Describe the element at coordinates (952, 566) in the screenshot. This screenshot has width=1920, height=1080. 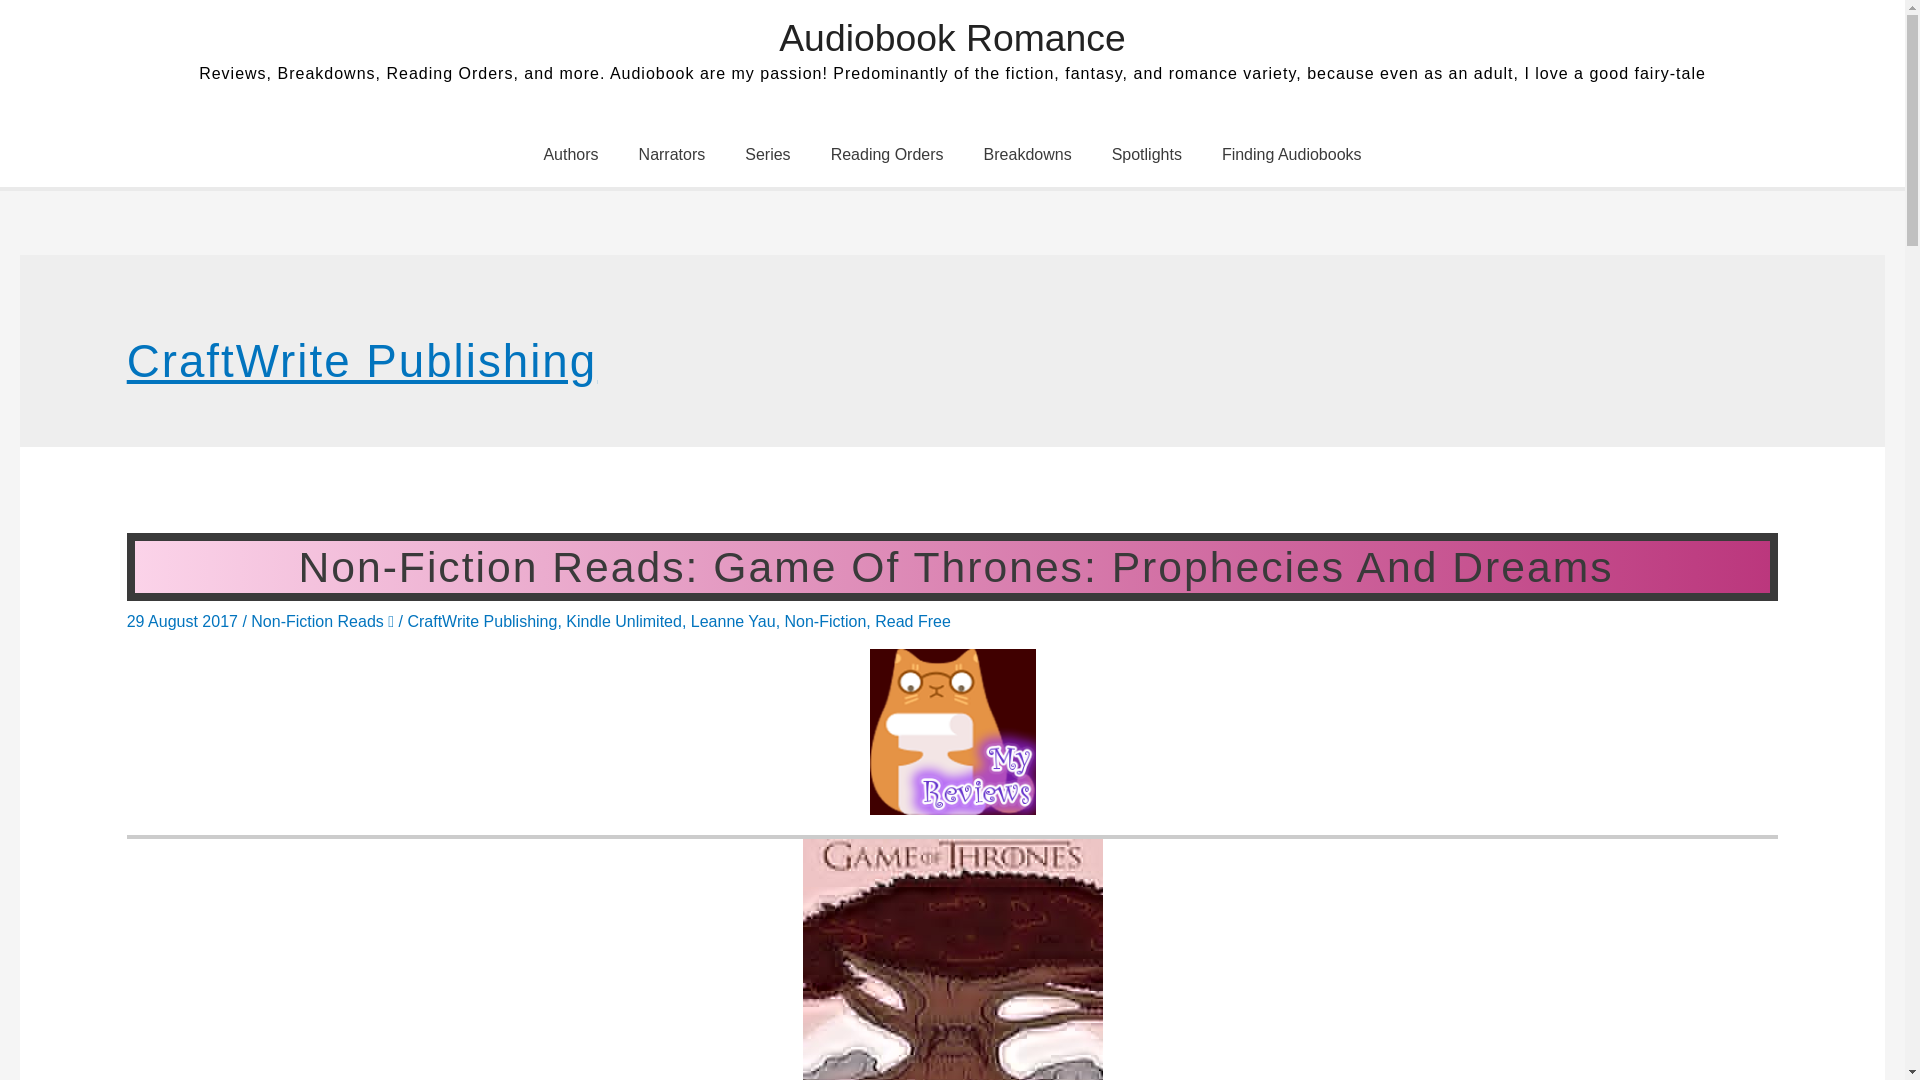
I see `Non-Fiction Reads: Game Of Thrones: Prophecies And Dreams` at that location.